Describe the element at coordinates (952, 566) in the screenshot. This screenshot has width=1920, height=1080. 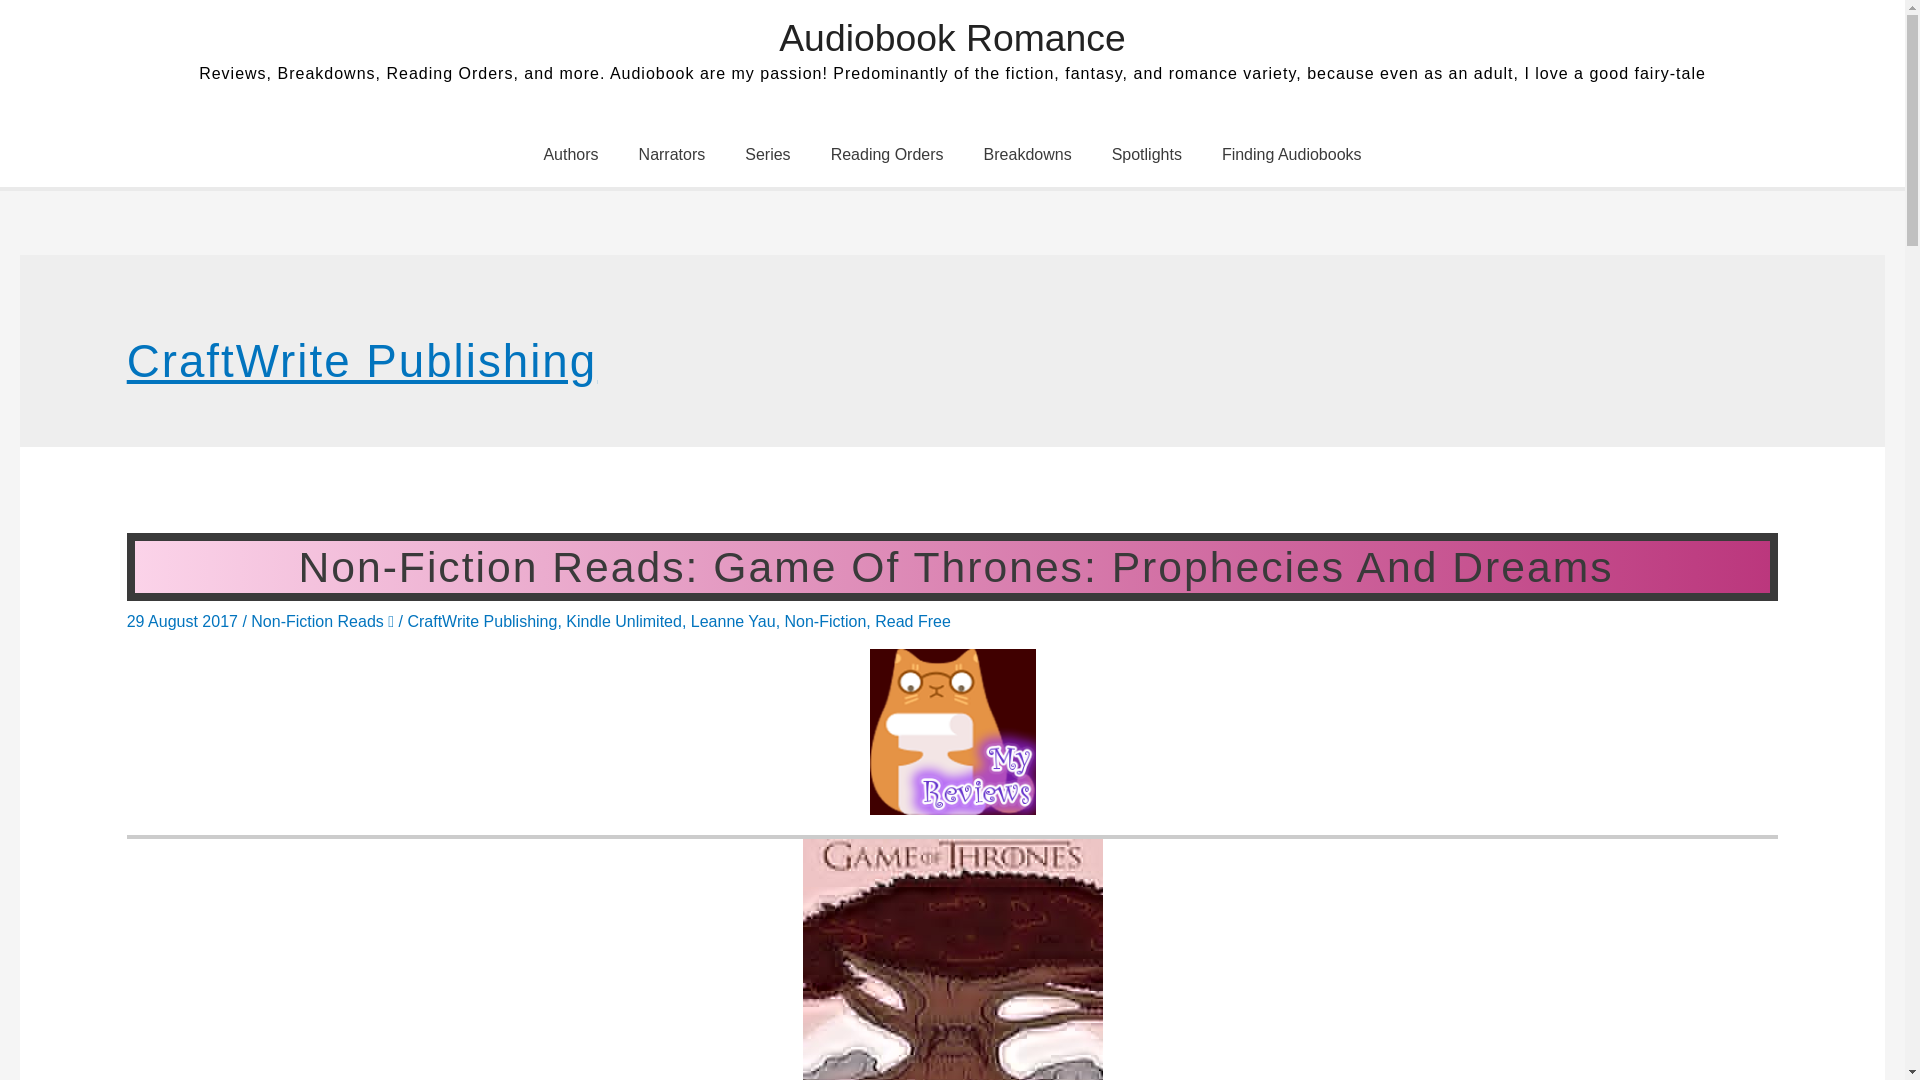
I see `Non-Fiction Reads: Game Of Thrones: Prophecies And Dreams` at that location.